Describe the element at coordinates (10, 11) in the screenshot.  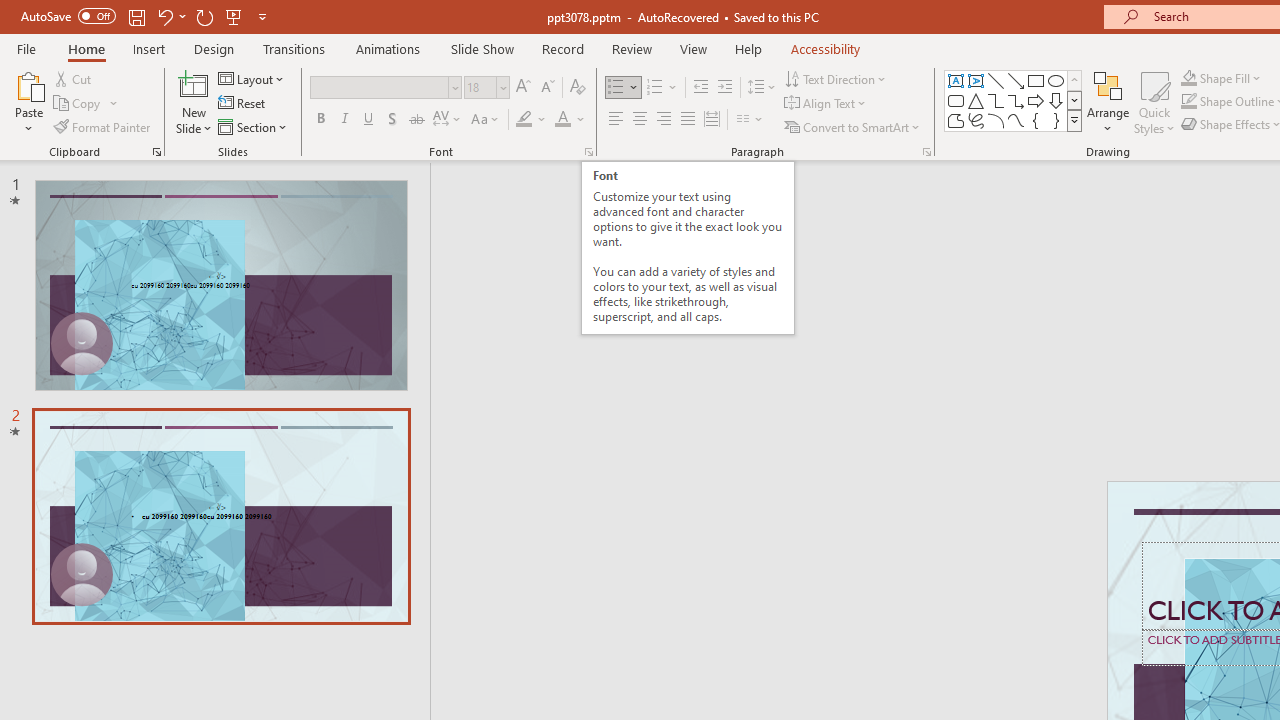
I see `System` at that location.